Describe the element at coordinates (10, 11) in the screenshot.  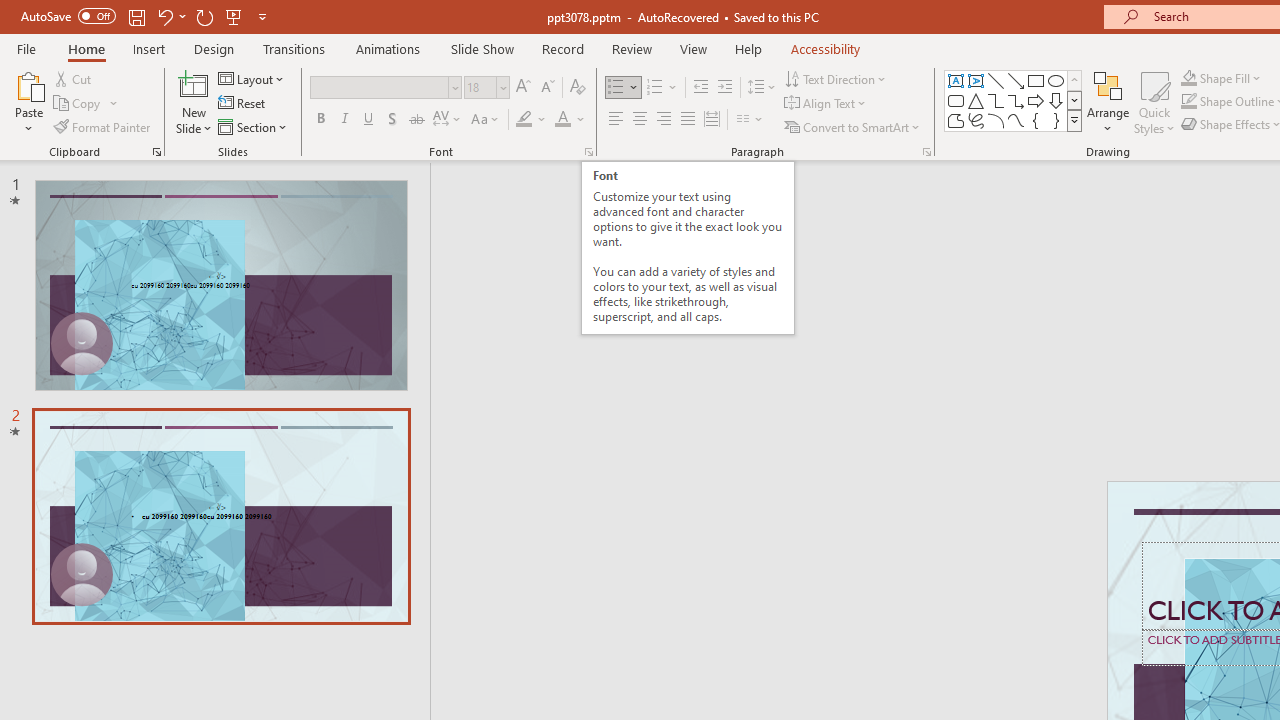
I see `System` at that location.